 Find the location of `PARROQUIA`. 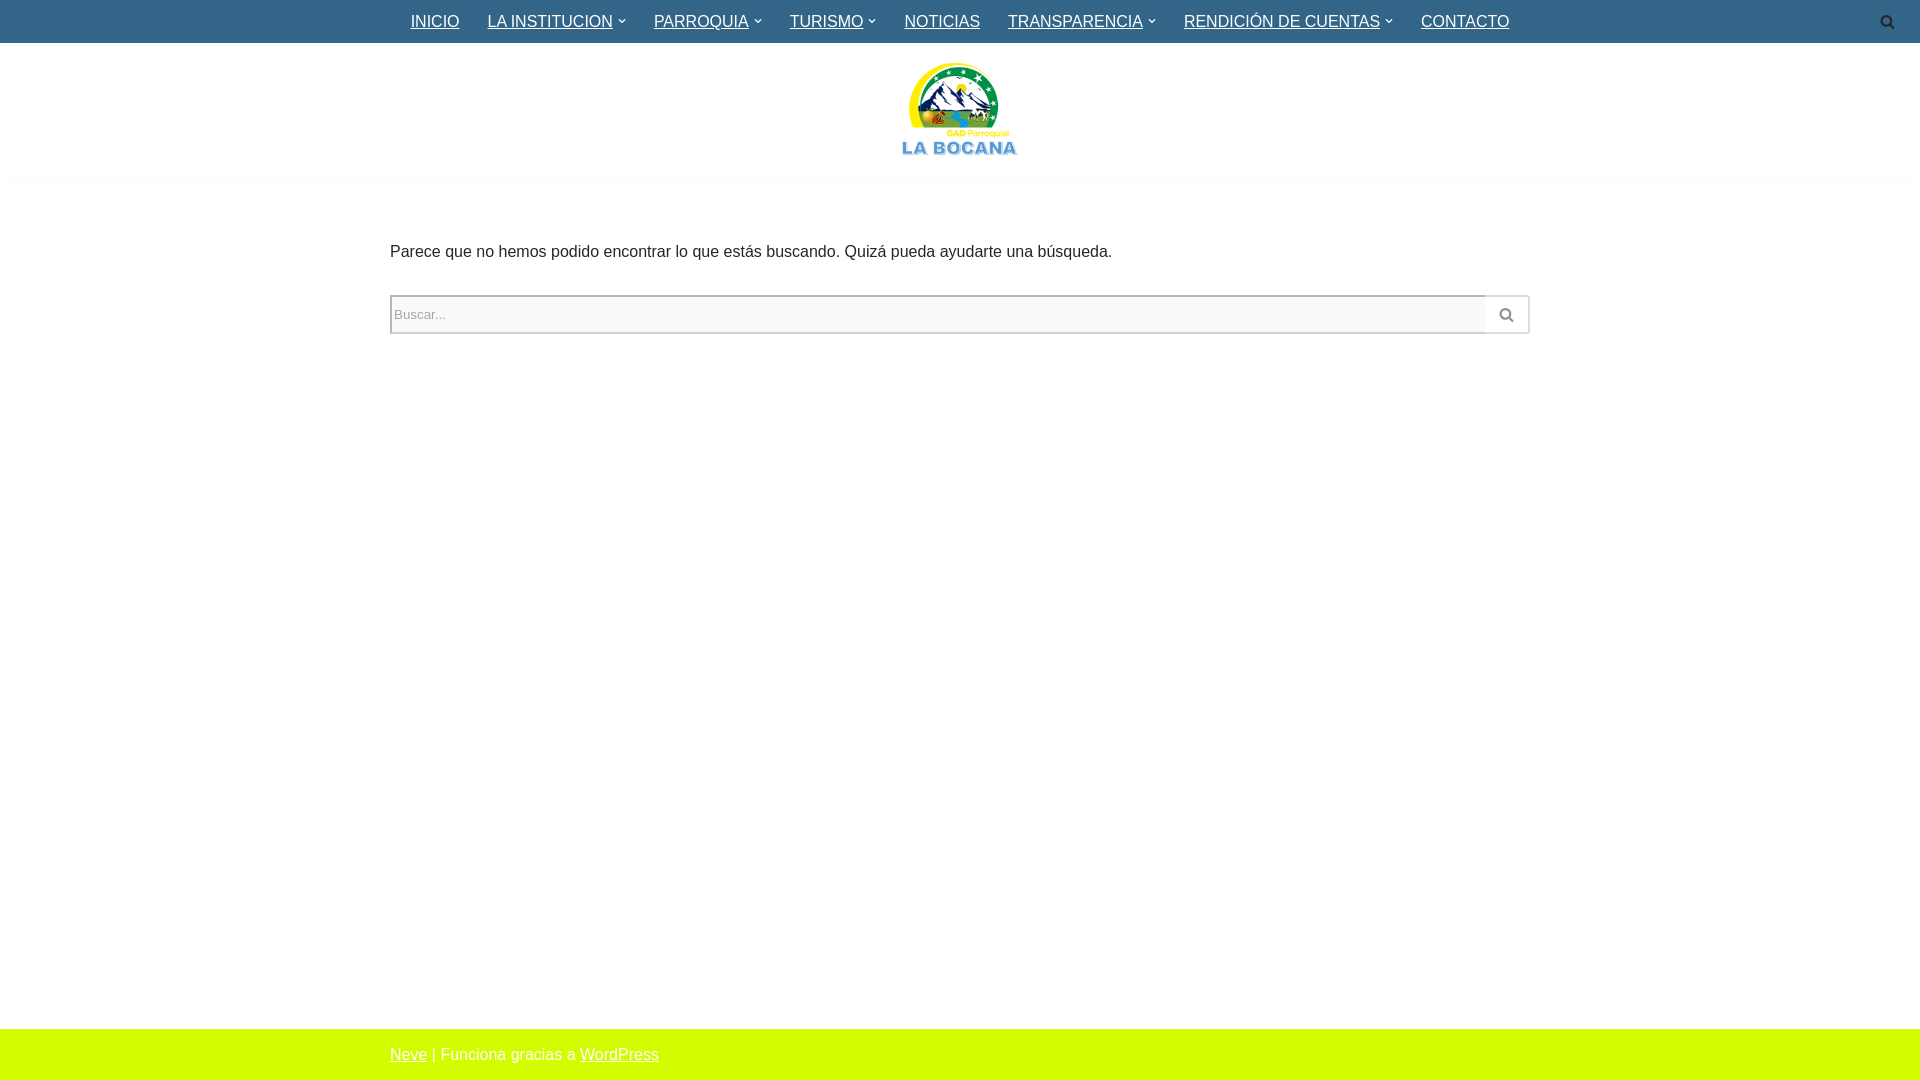

PARROQUIA is located at coordinates (701, 20).